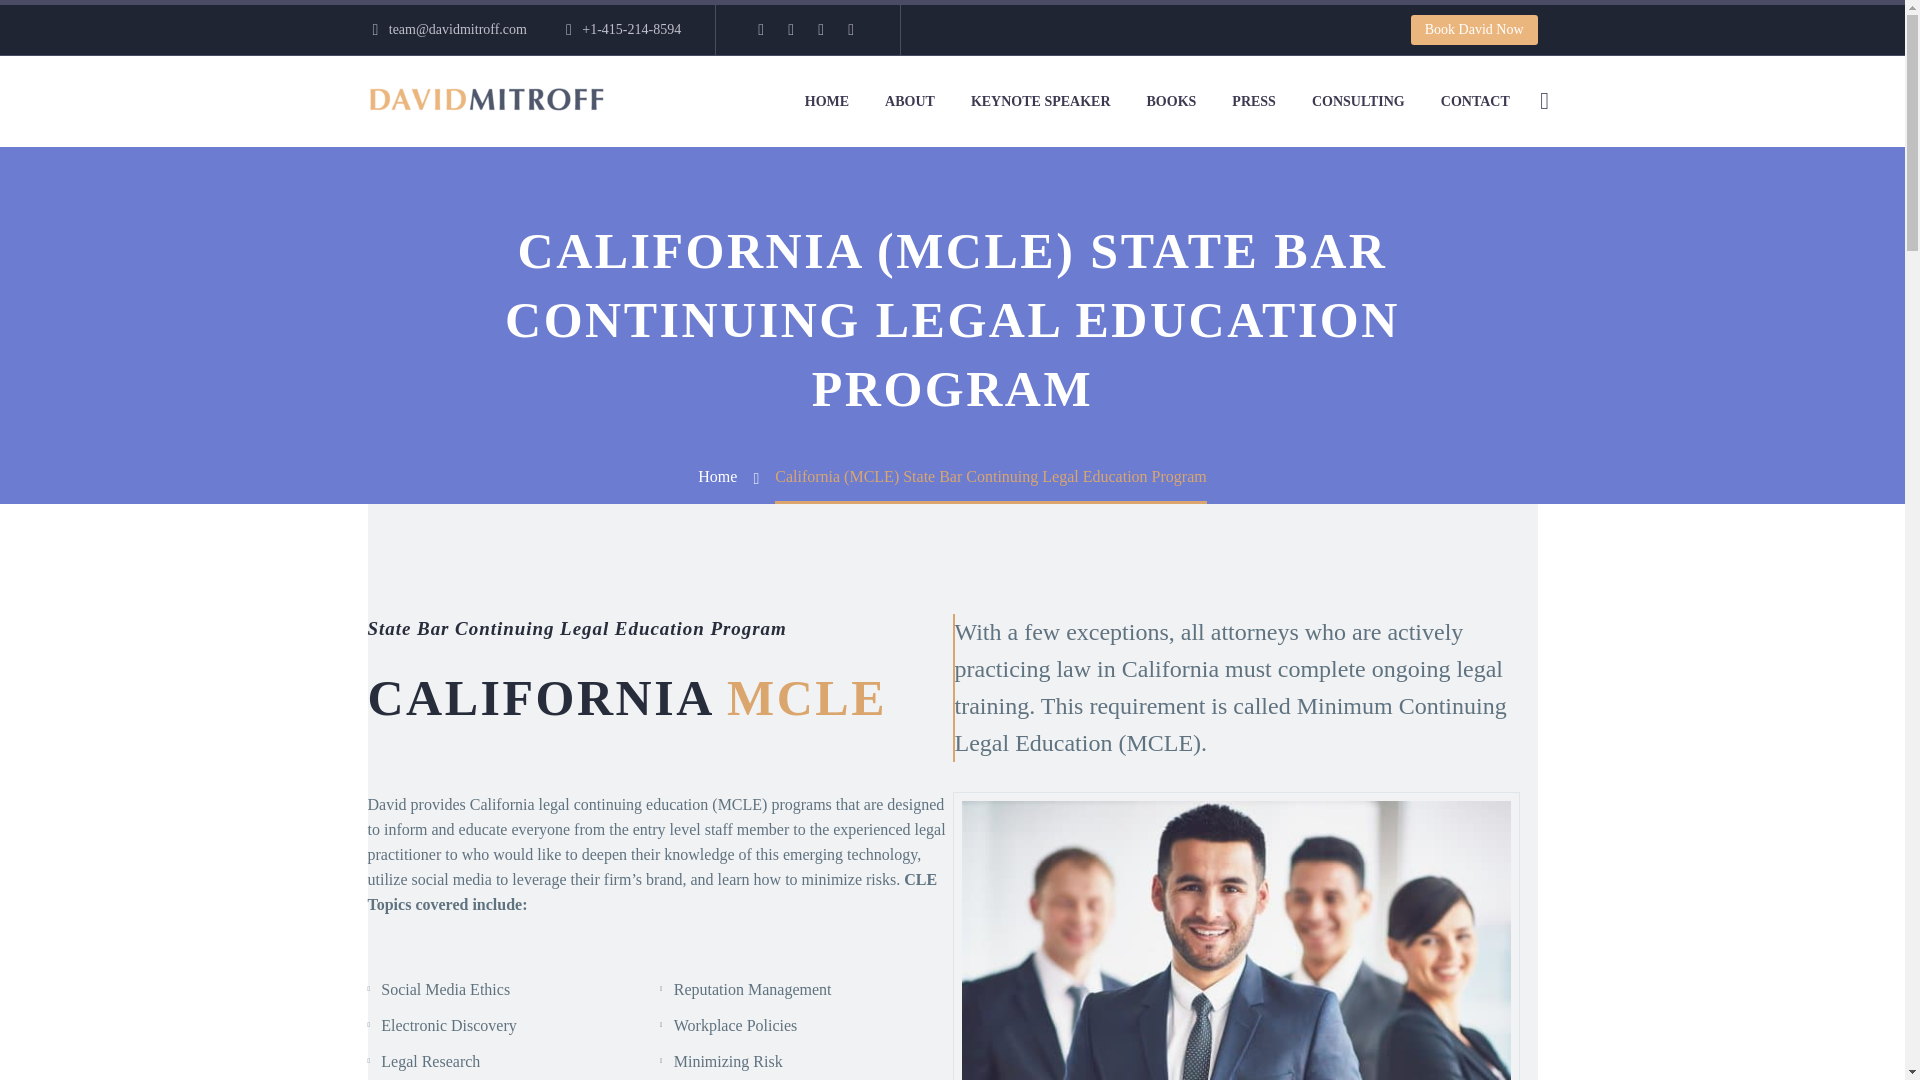 The image size is (1920, 1080). I want to click on CONSULTING, so click(1358, 101).